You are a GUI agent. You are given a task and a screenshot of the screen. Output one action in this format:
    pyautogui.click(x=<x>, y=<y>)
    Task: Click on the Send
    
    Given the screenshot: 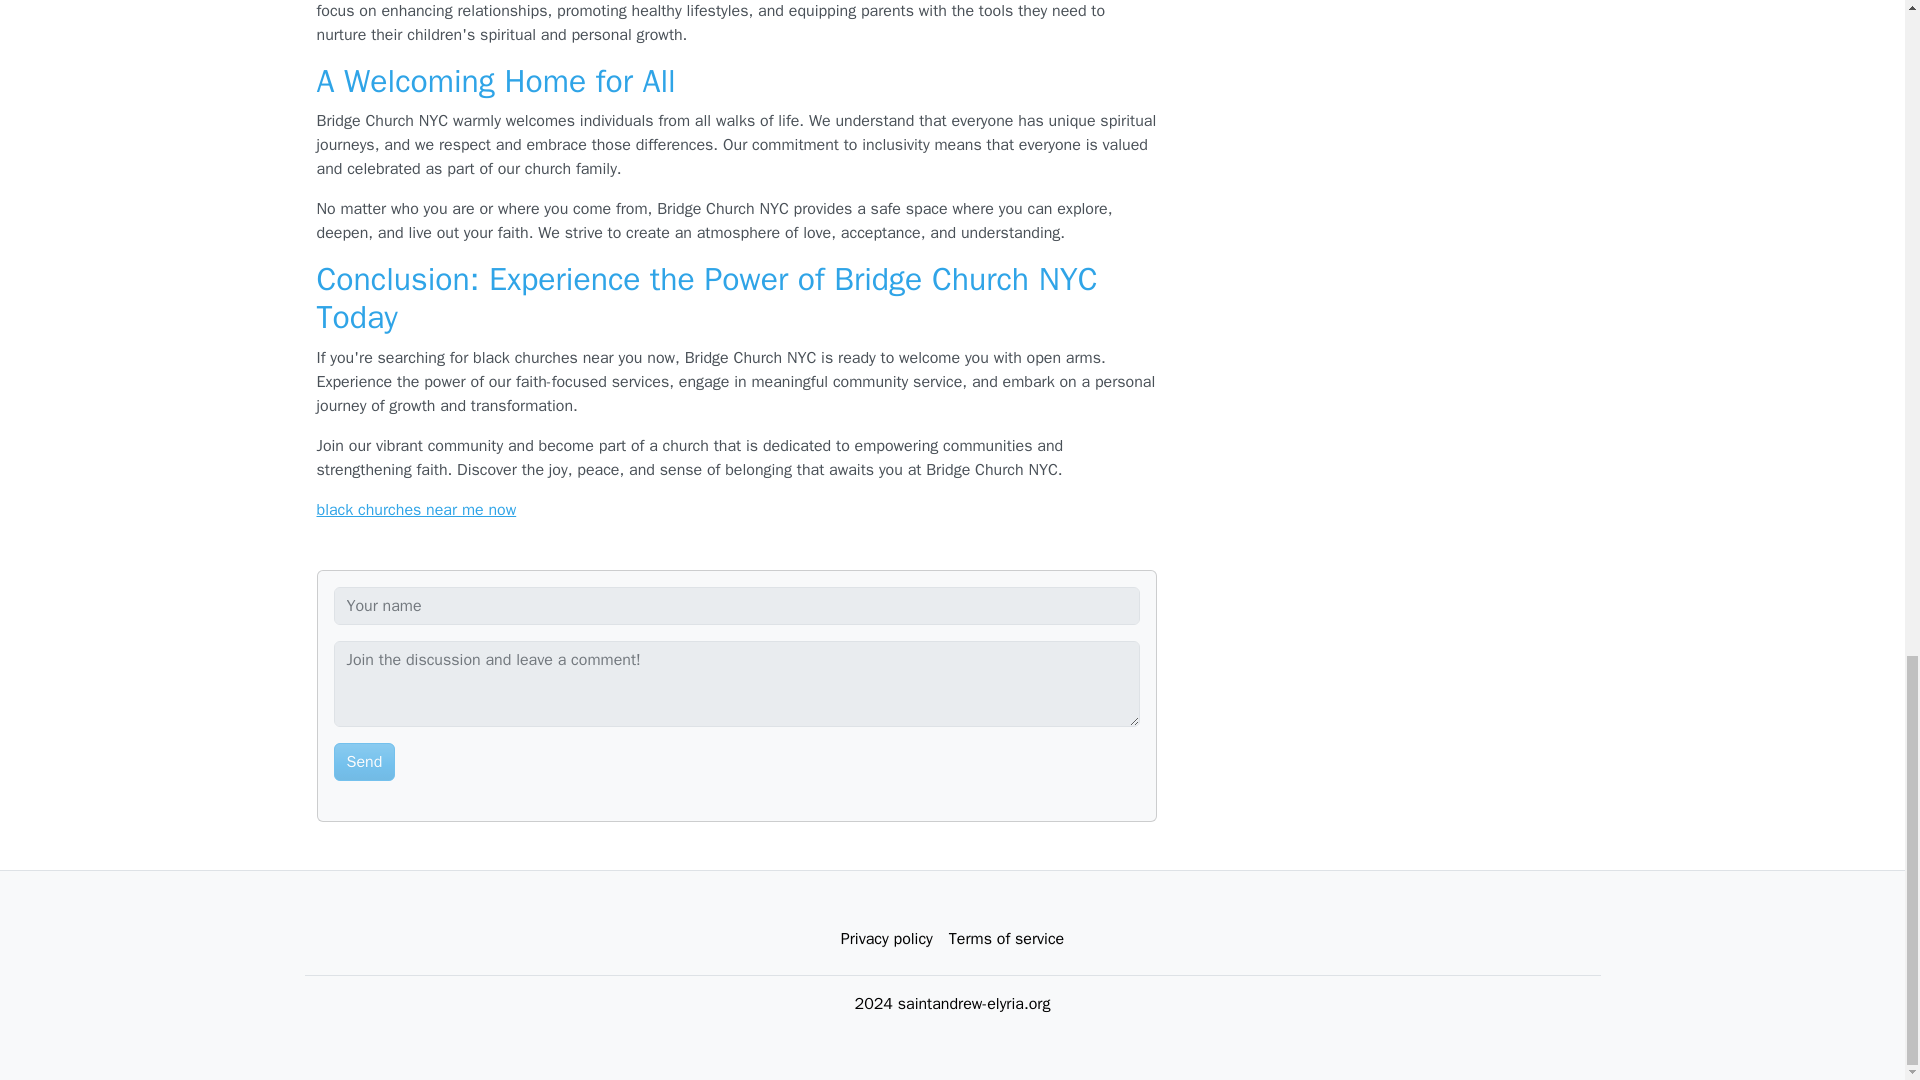 What is the action you would take?
    pyautogui.click(x=364, y=762)
    